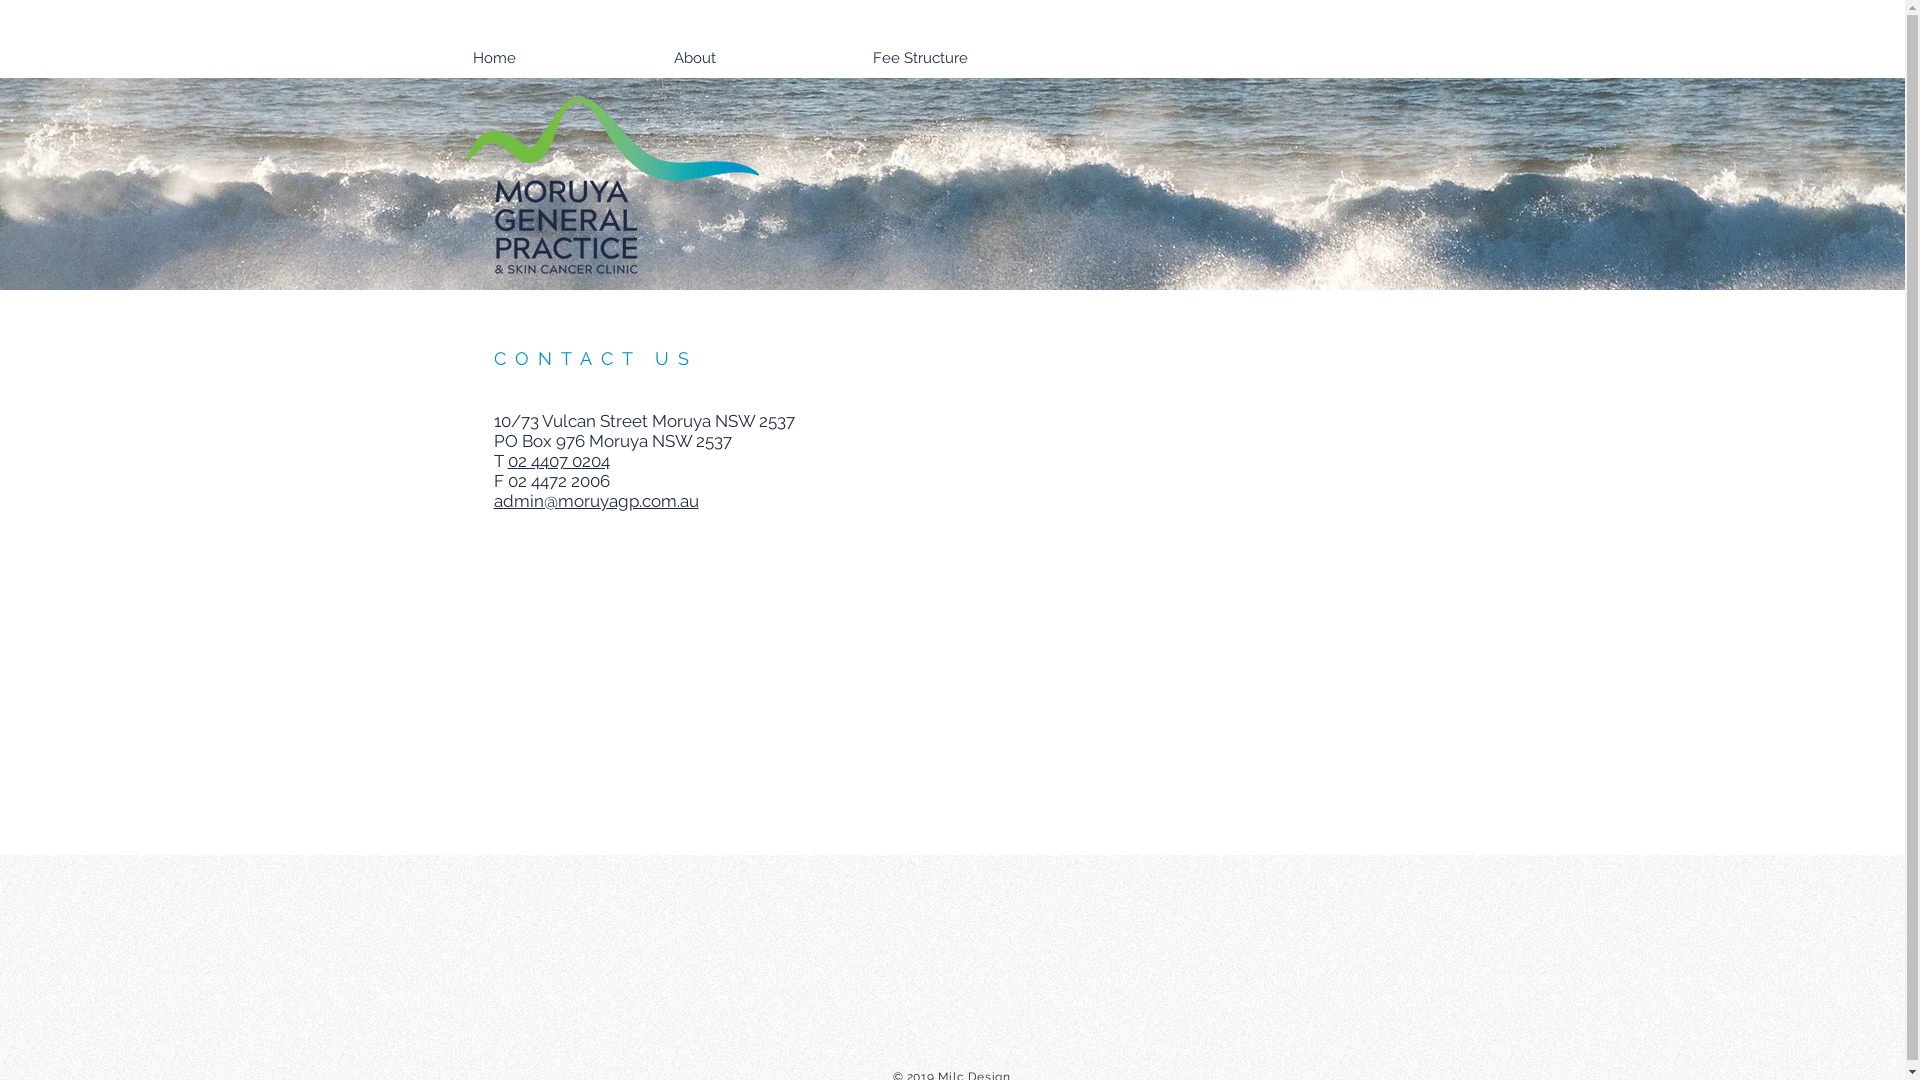 The height and width of the screenshot is (1080, 1920). Describe the element at coordinates (988, 58) in the screenshot. I see `Fee Structure` at that location.